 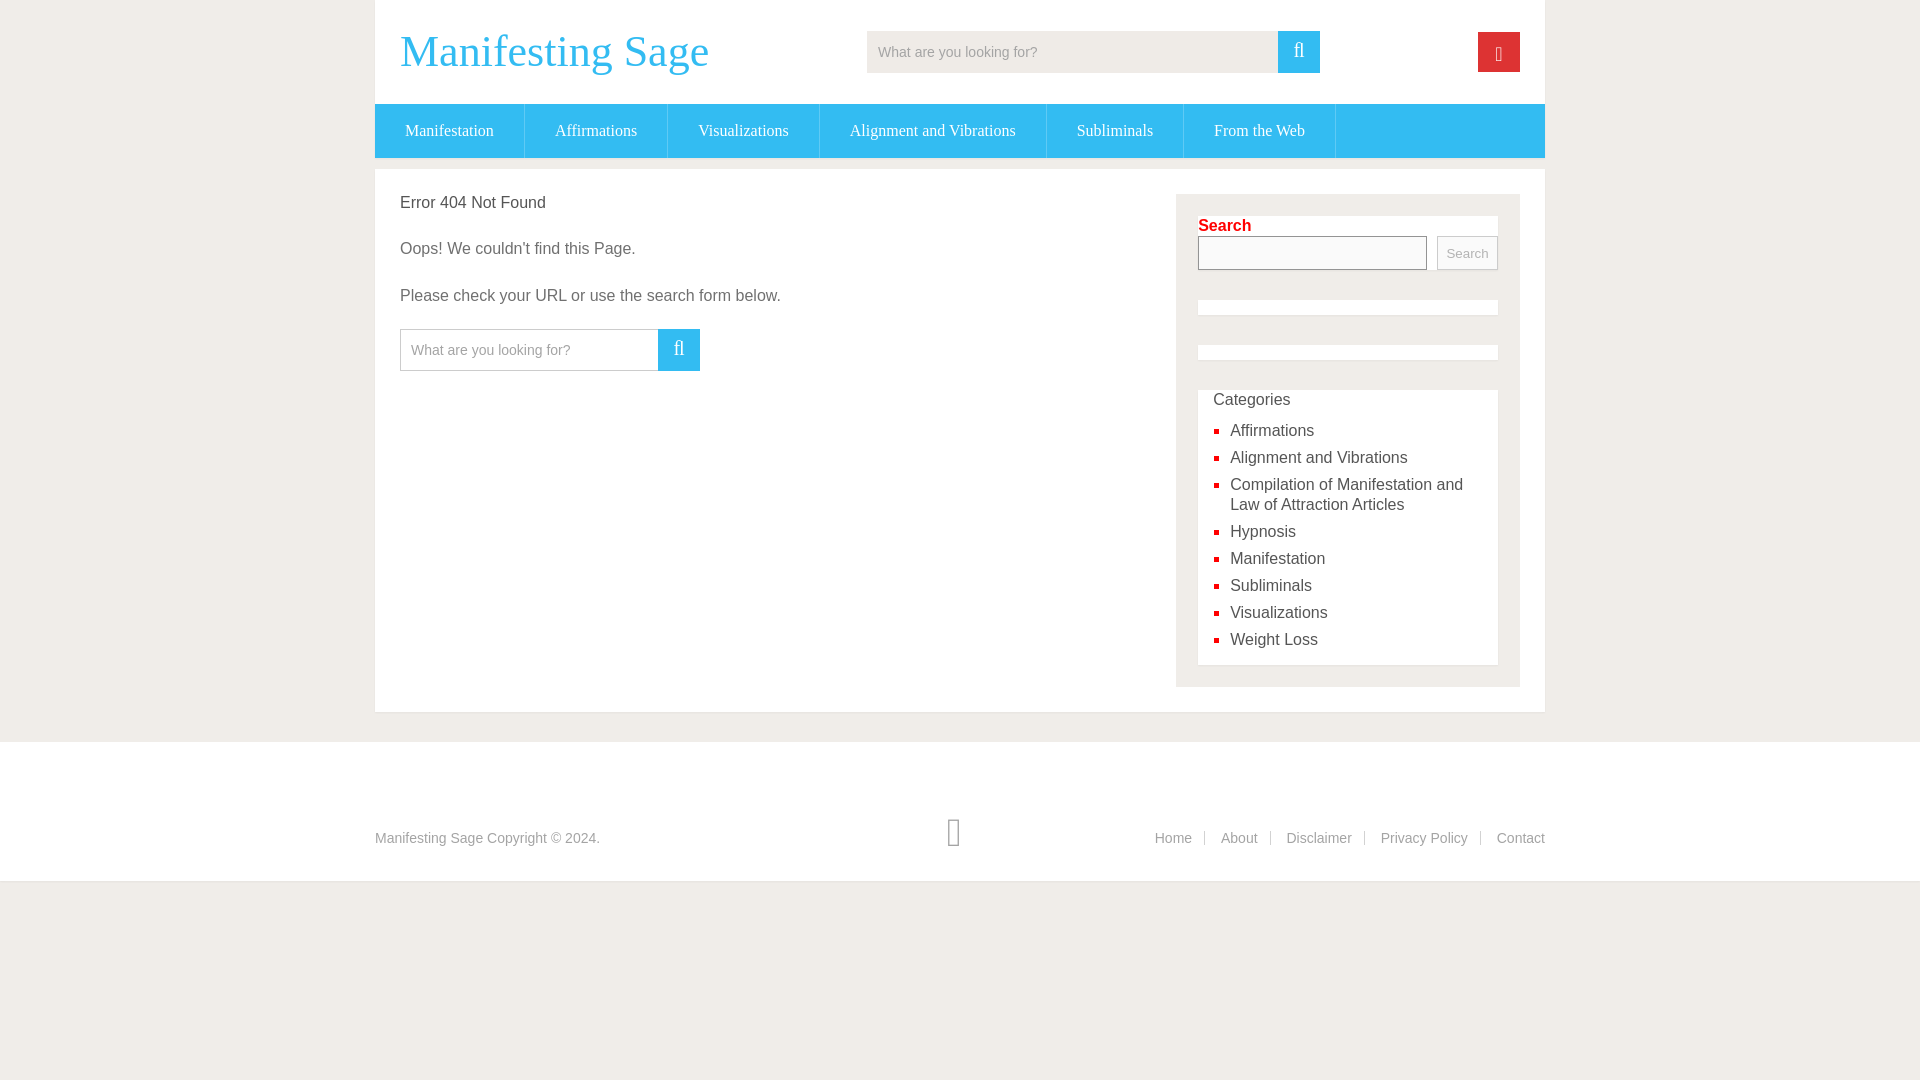 What do you see at coordinates (449, 130) in the screenshot?
I see `Manifestation` at bounding box center [449, 130].